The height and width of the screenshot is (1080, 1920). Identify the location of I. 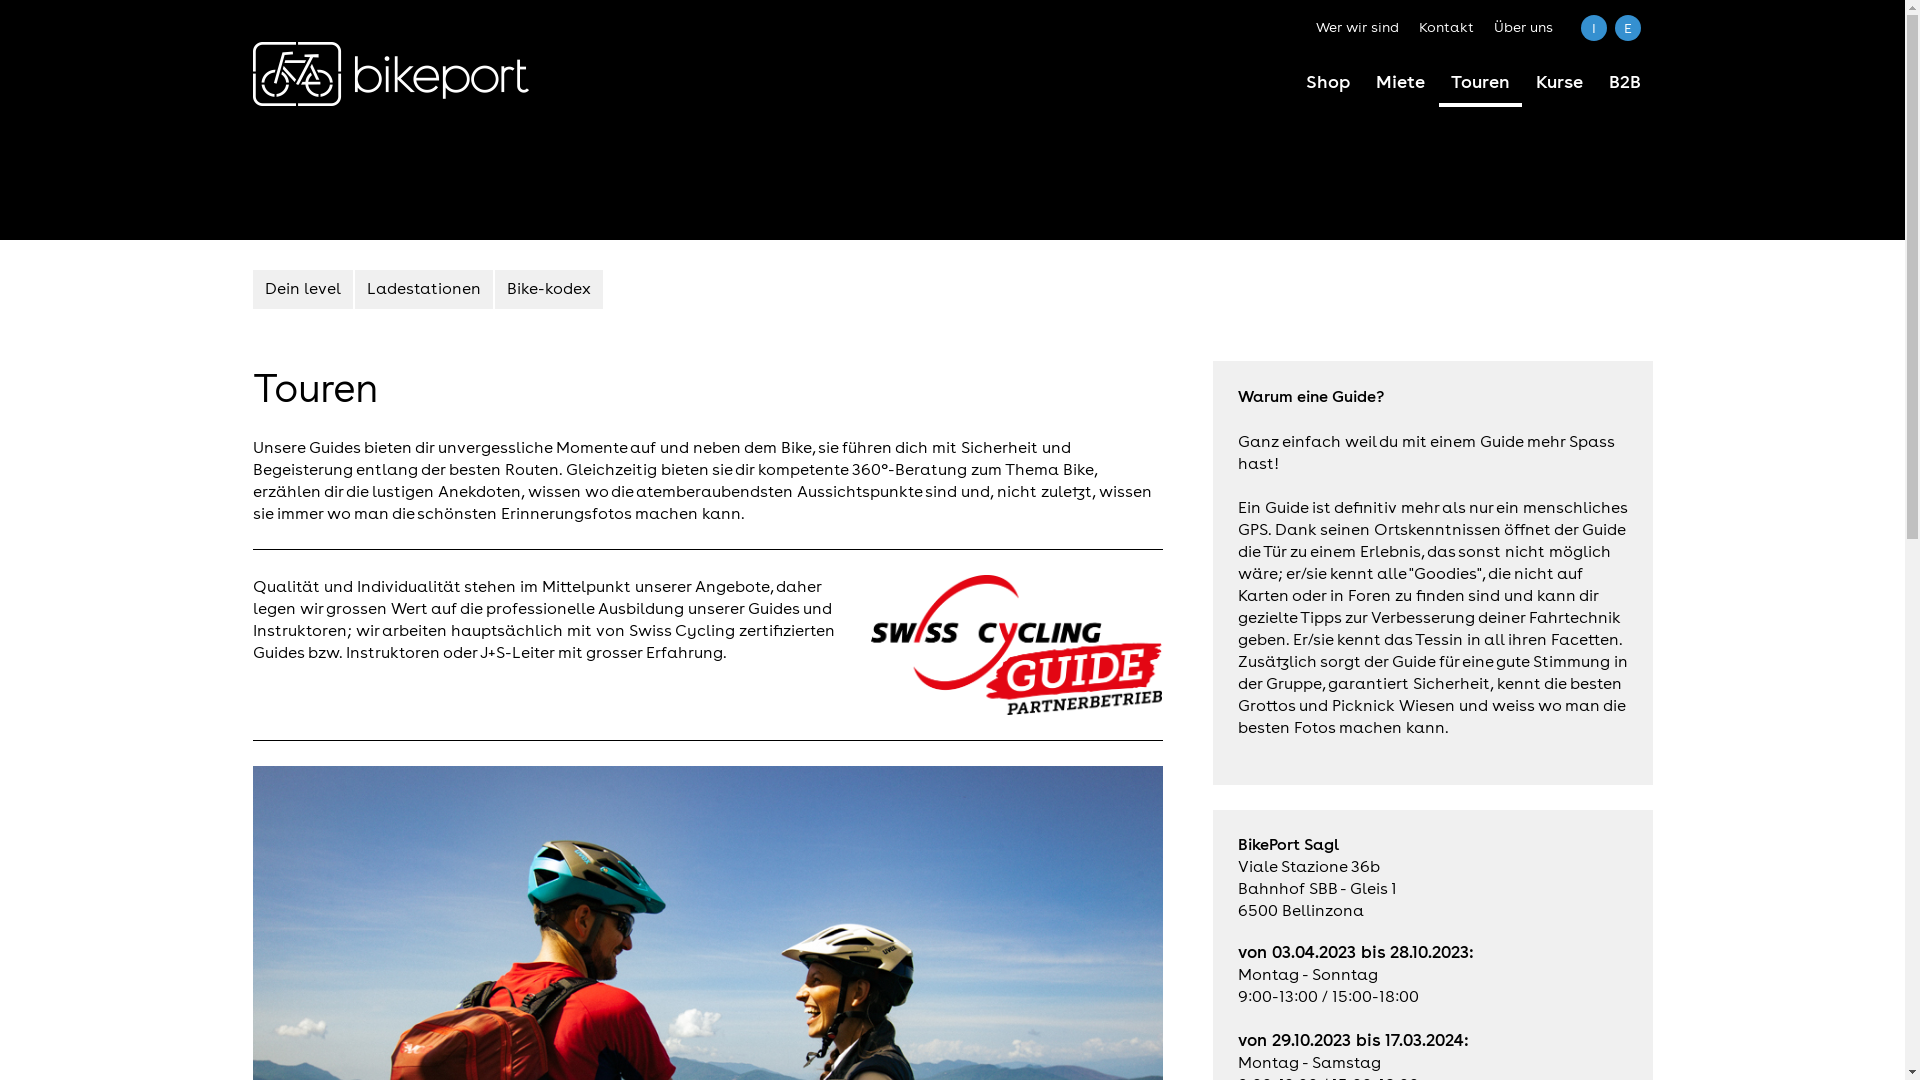
(1593, 28).